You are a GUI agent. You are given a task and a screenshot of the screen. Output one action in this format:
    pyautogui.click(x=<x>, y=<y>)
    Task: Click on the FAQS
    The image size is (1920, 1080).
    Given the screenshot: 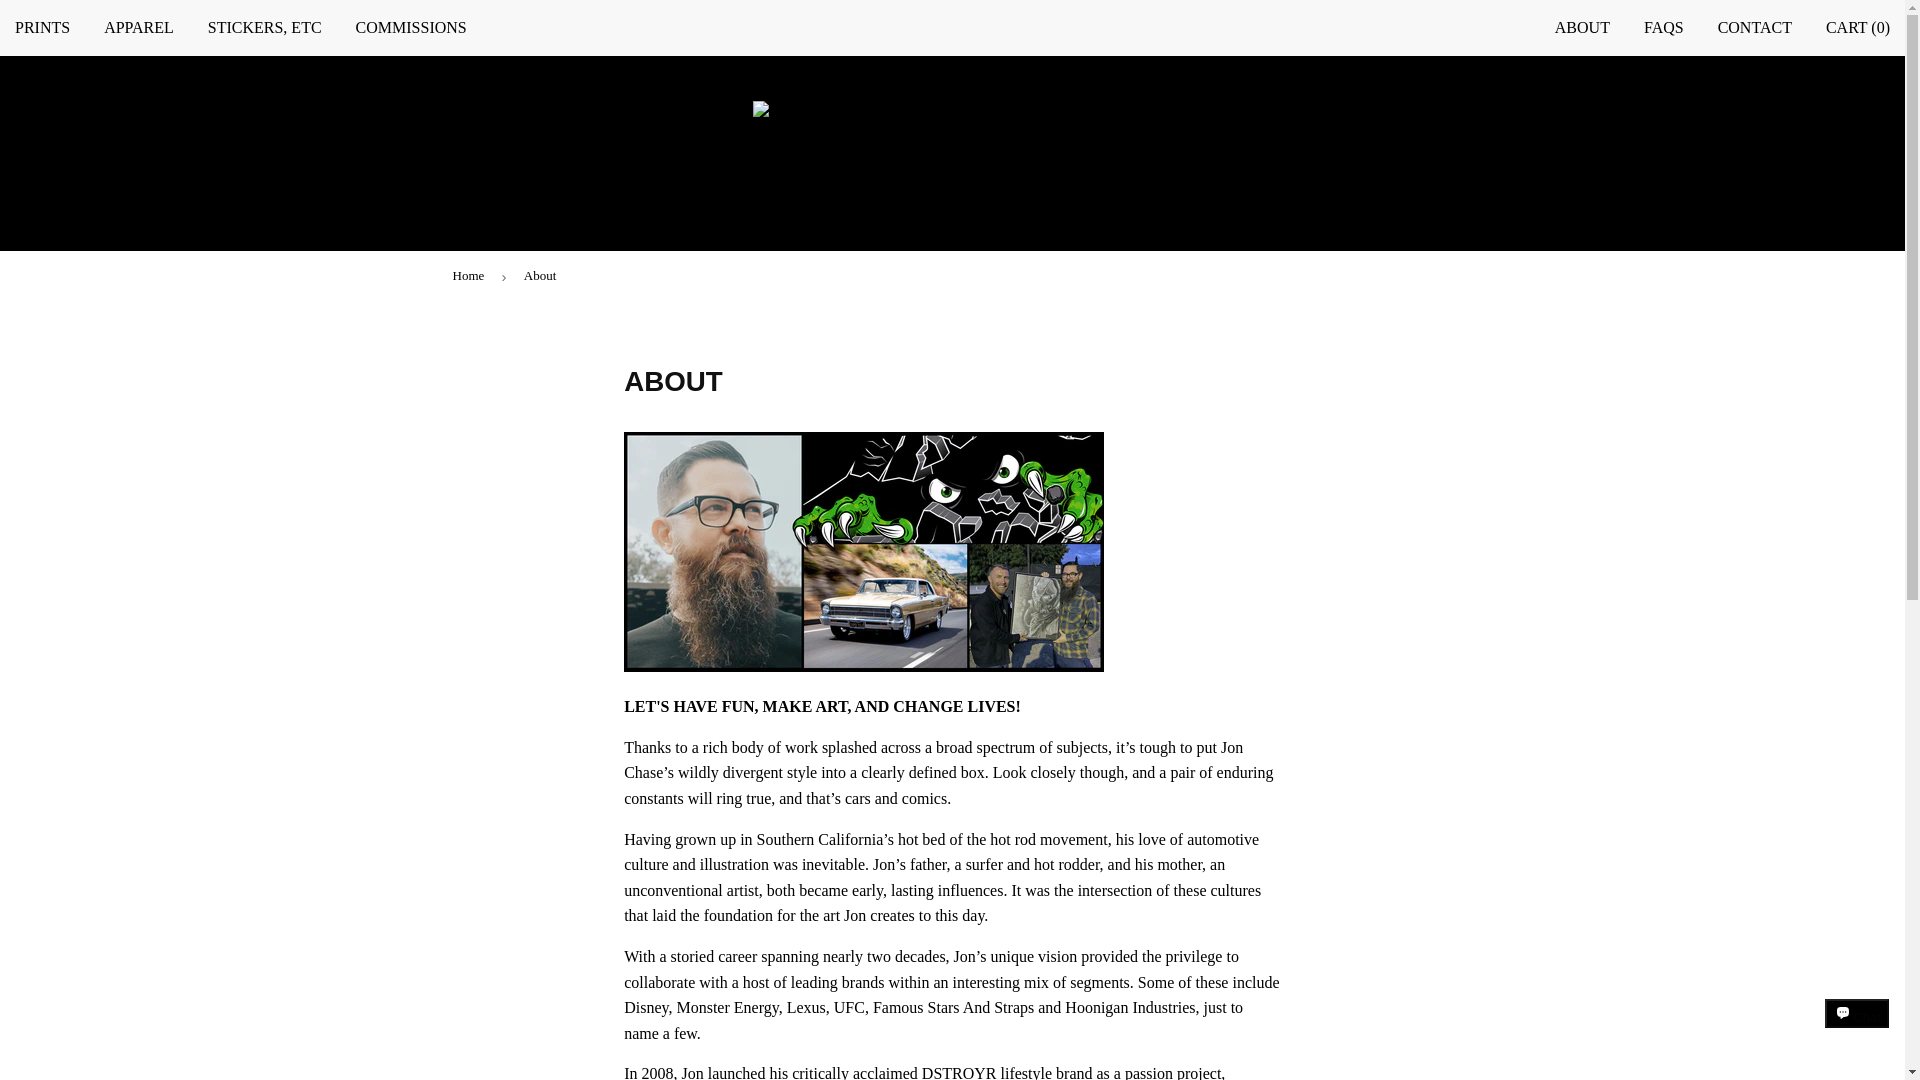 What is the action you would take?
    pyautogui.click(x=1664, y=28)
    